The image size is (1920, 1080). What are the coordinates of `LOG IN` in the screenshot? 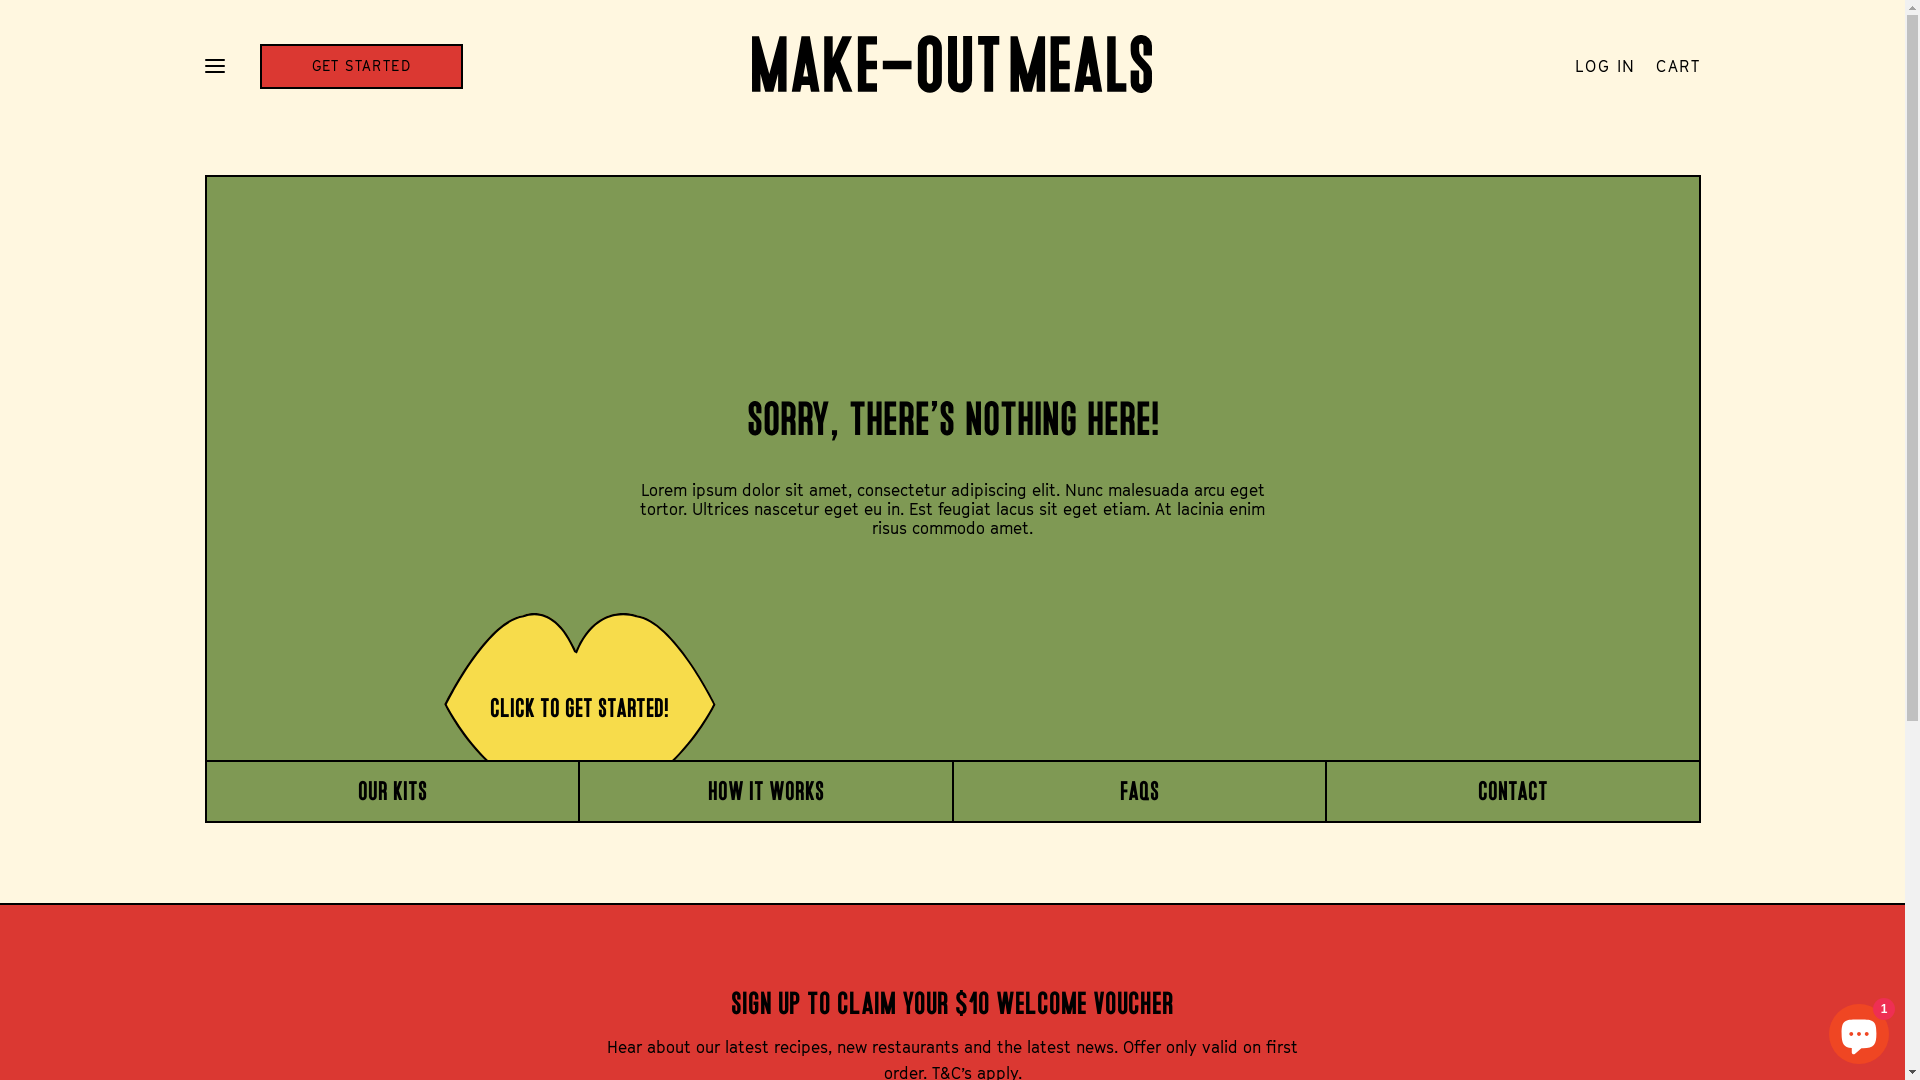 It's located at (1606, 66).